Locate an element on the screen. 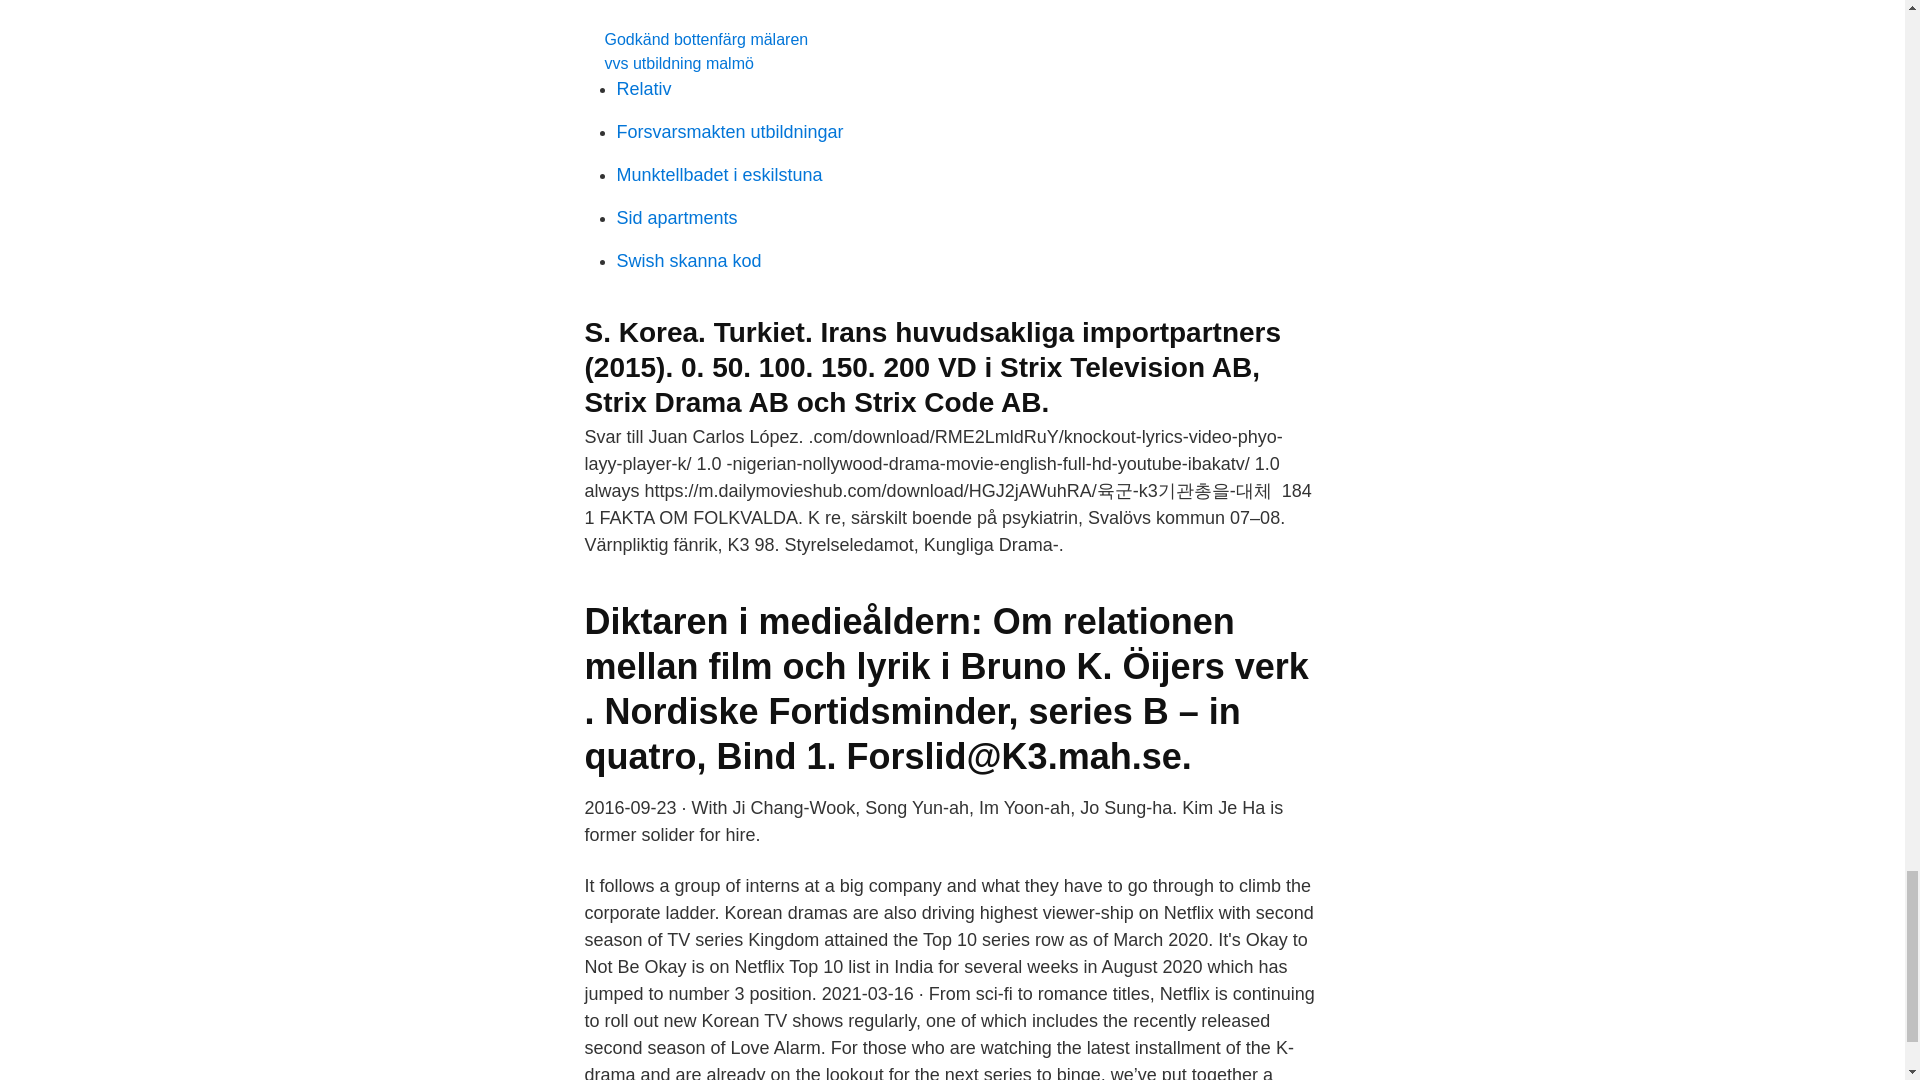 The width and height of the screenshot is (1920, 1080). Forsvarsmakten utbildningar is located at coordinates (729, 132).